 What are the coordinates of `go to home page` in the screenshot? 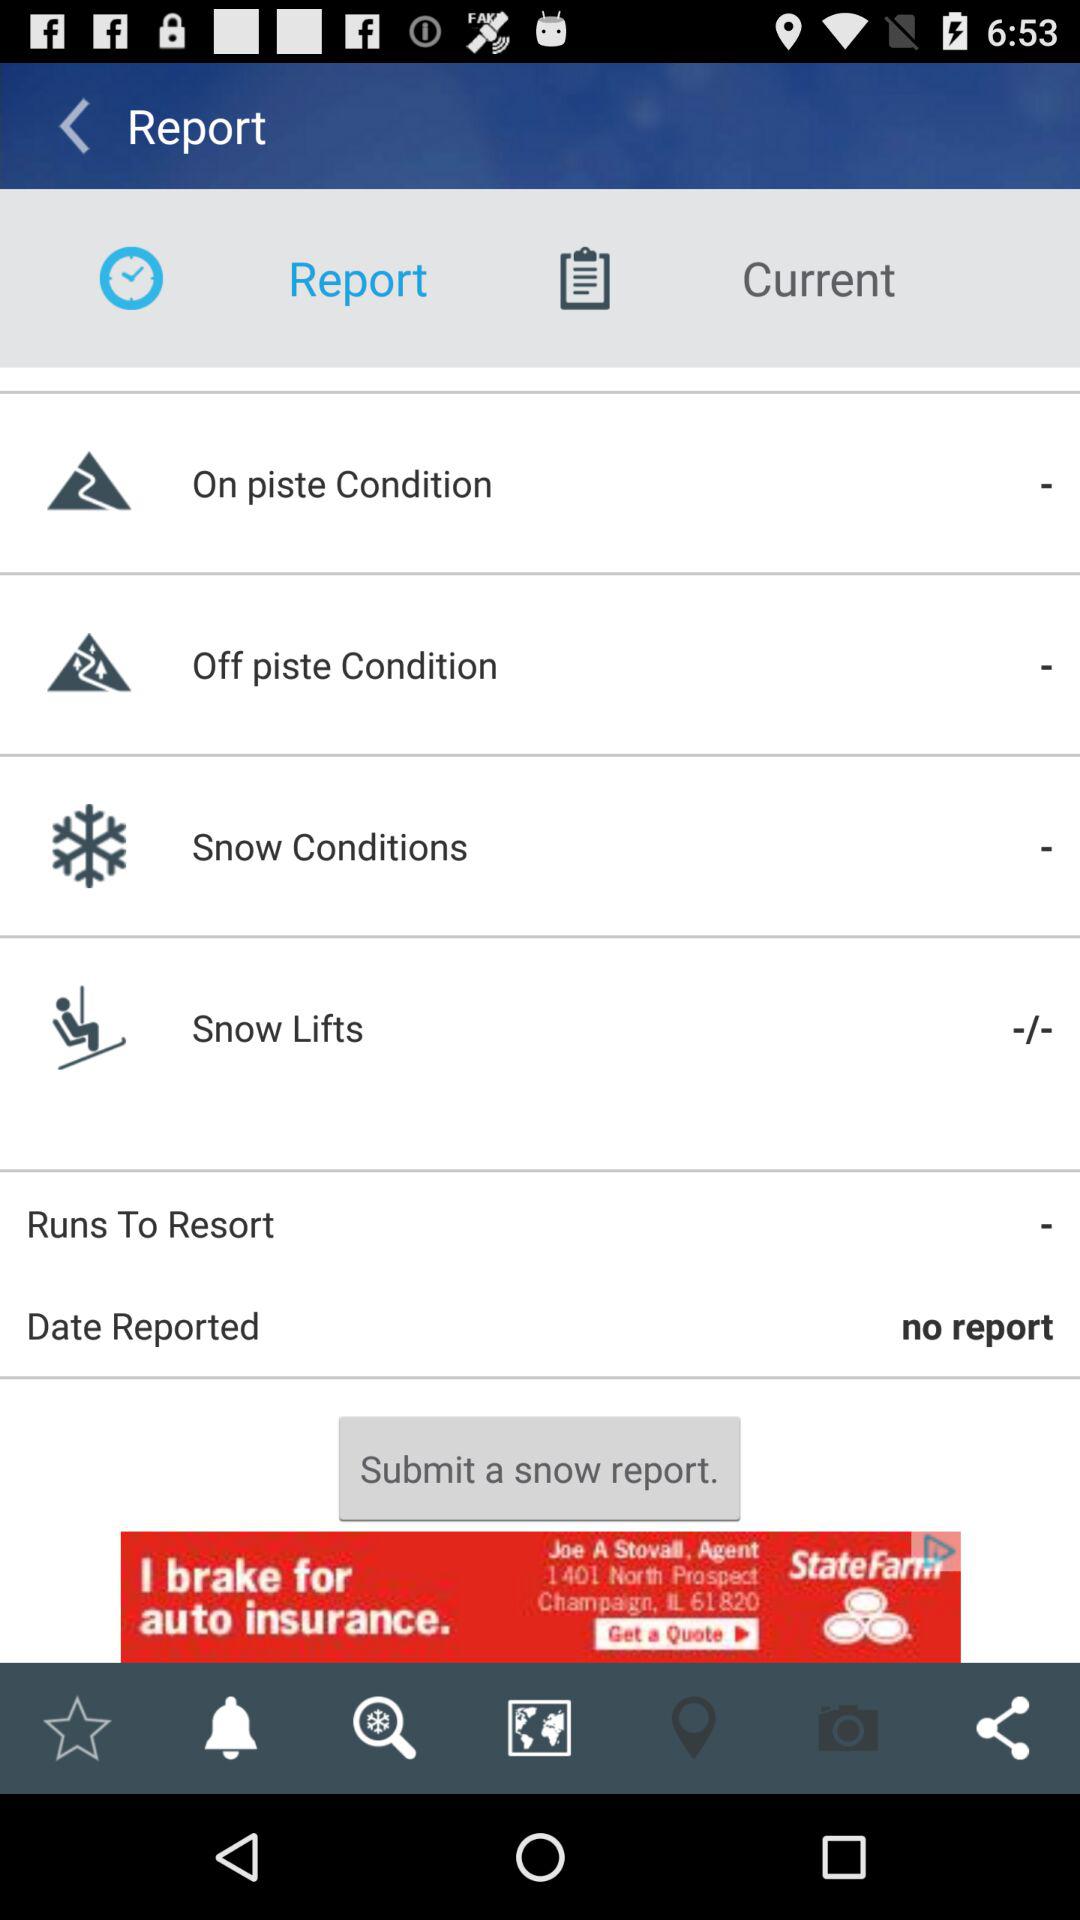 It's located at (76, 1728).